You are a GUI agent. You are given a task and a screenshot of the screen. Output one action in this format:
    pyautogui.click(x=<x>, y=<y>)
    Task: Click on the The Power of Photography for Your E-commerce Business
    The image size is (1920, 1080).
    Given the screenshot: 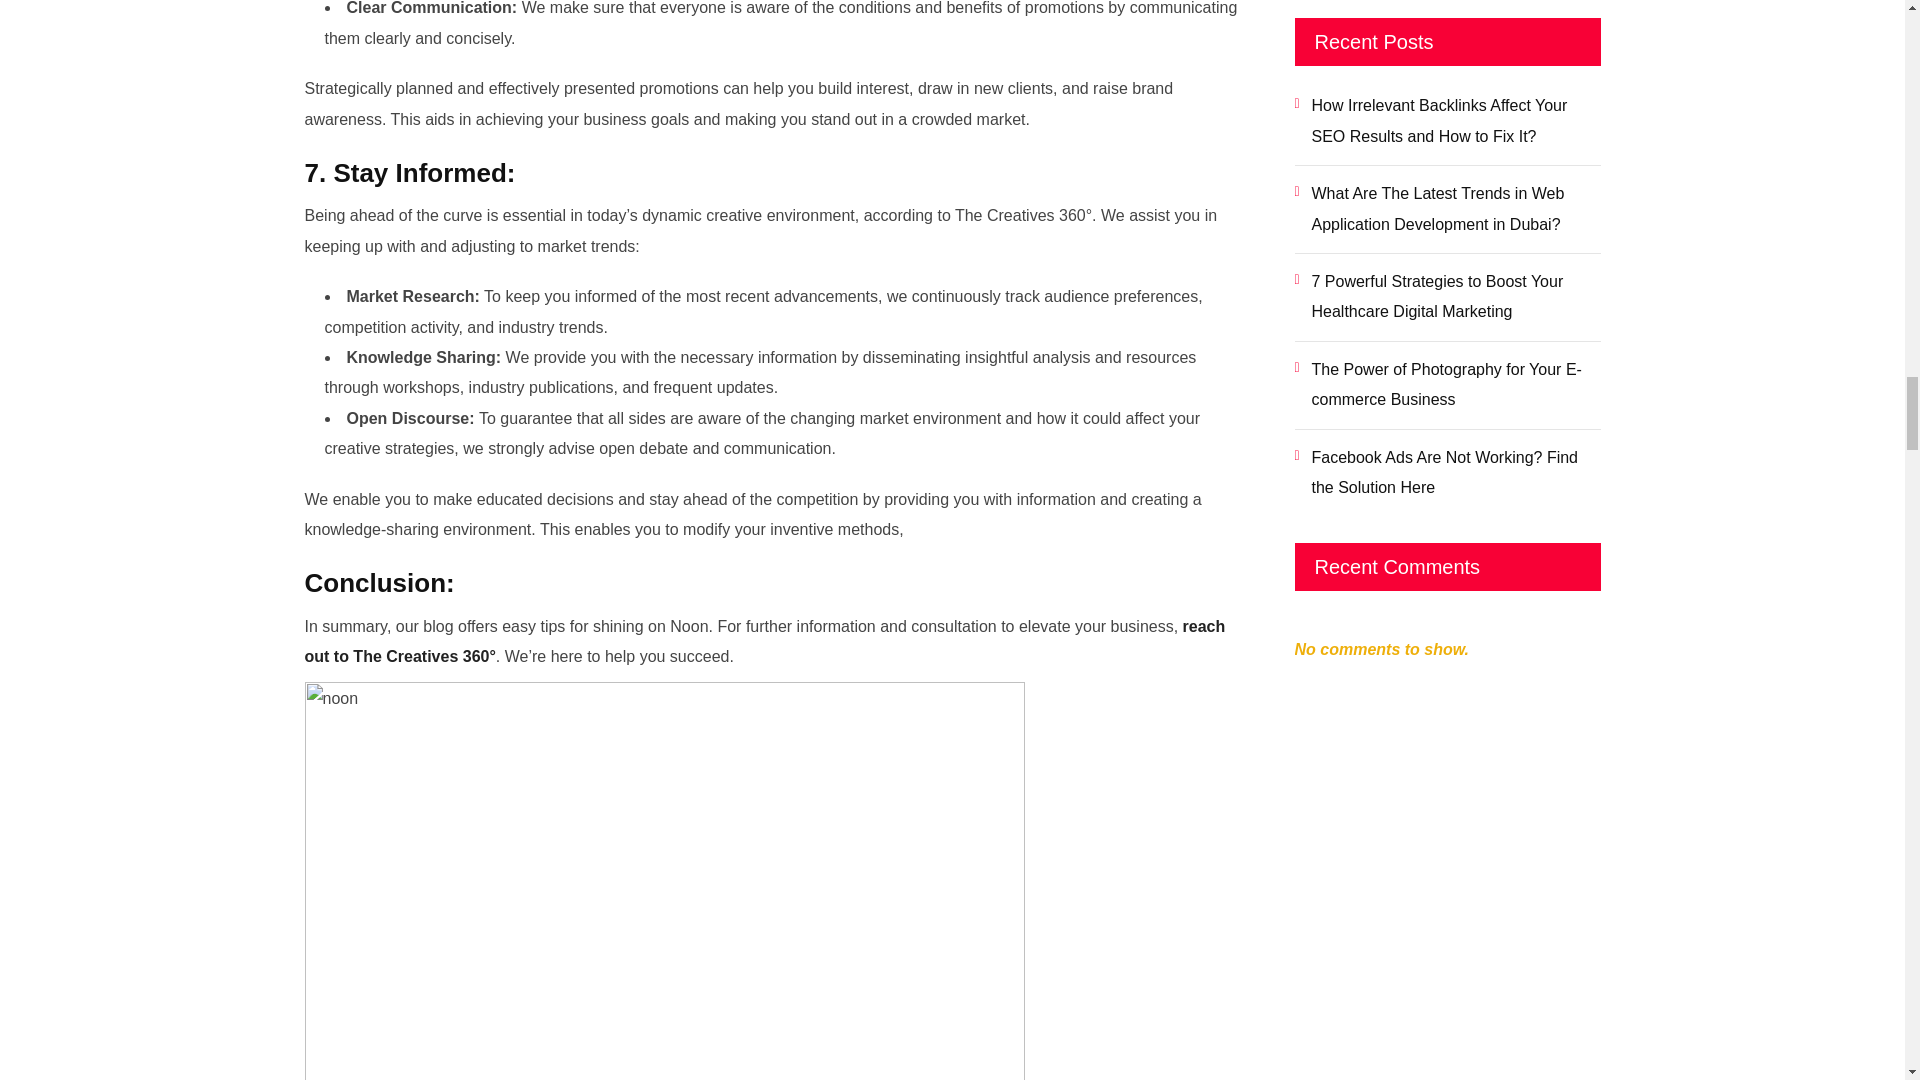 What is the action you would take?
    pyautogui.click(x=1446, y=385)
    